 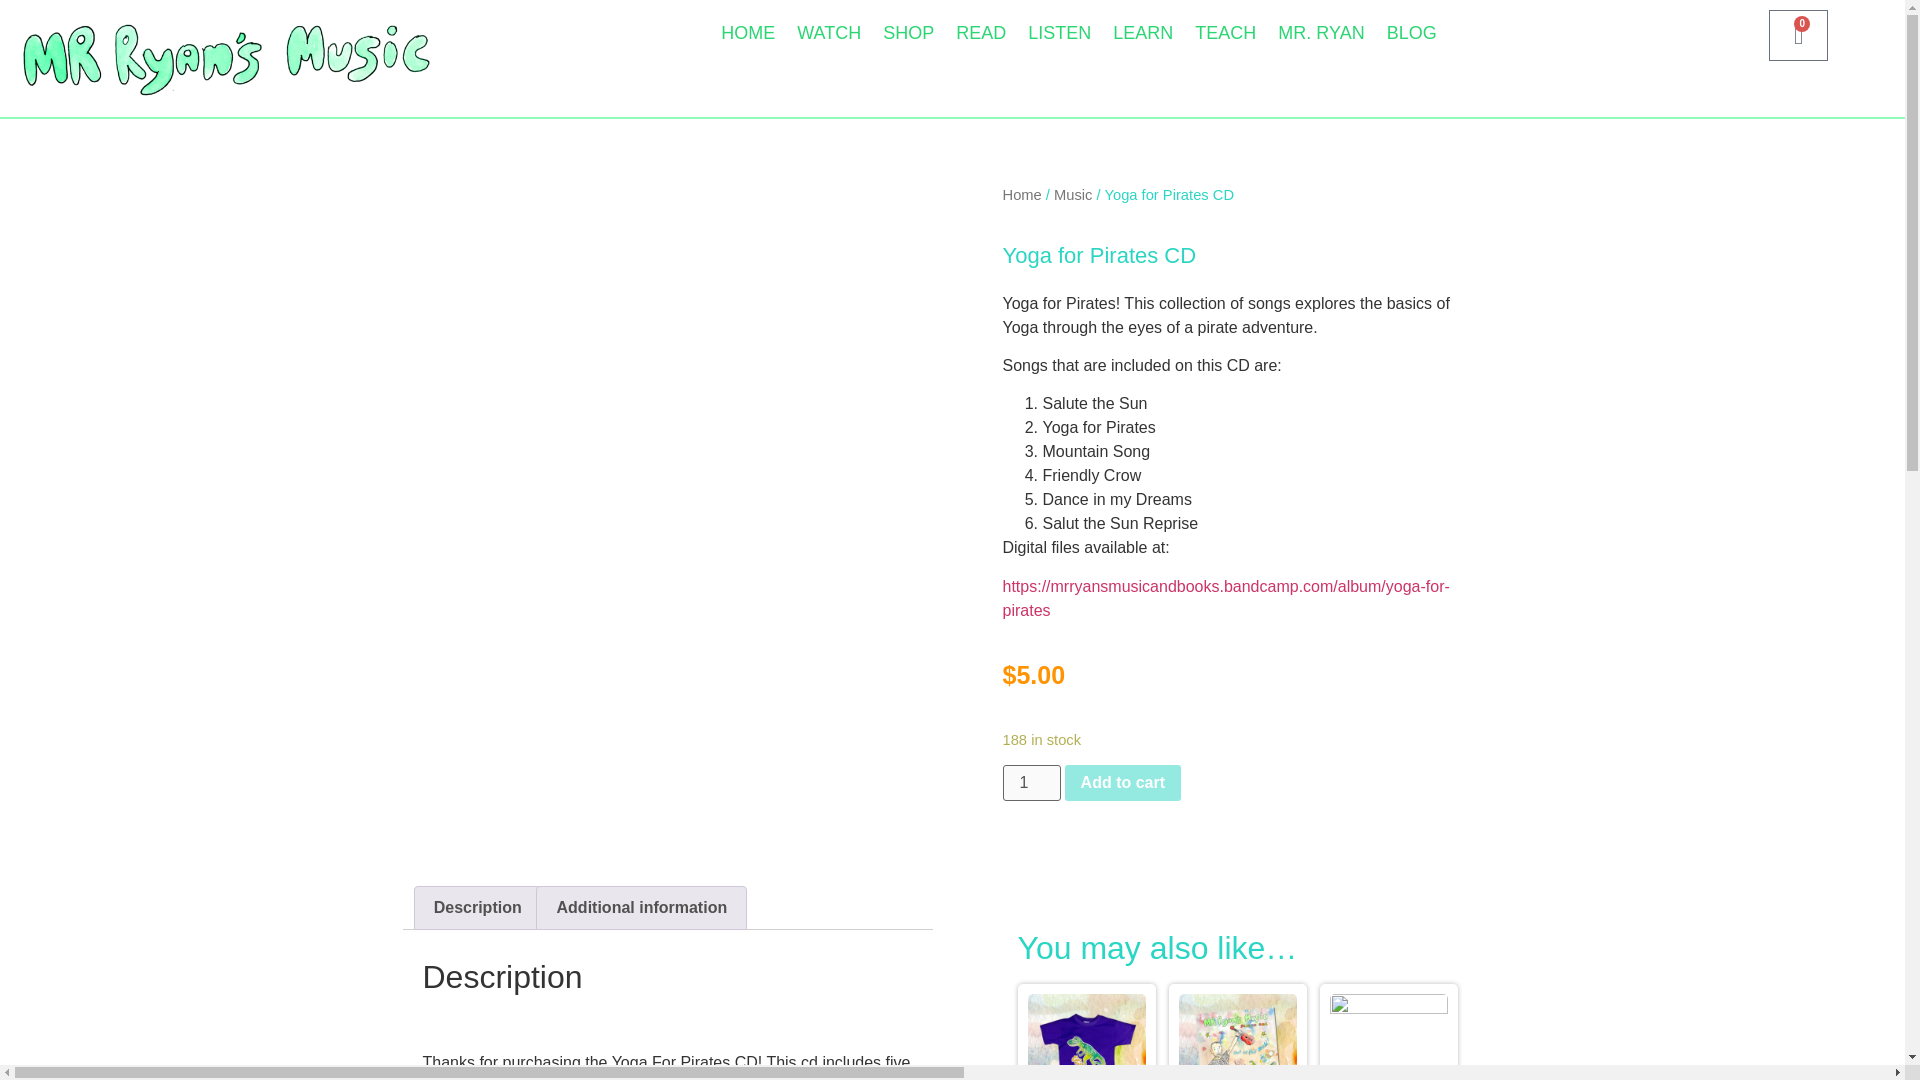 What do you see at coordinates (1226, 32) in the screenshot?
I see `TEACH` at bounding box center [1226, 32].